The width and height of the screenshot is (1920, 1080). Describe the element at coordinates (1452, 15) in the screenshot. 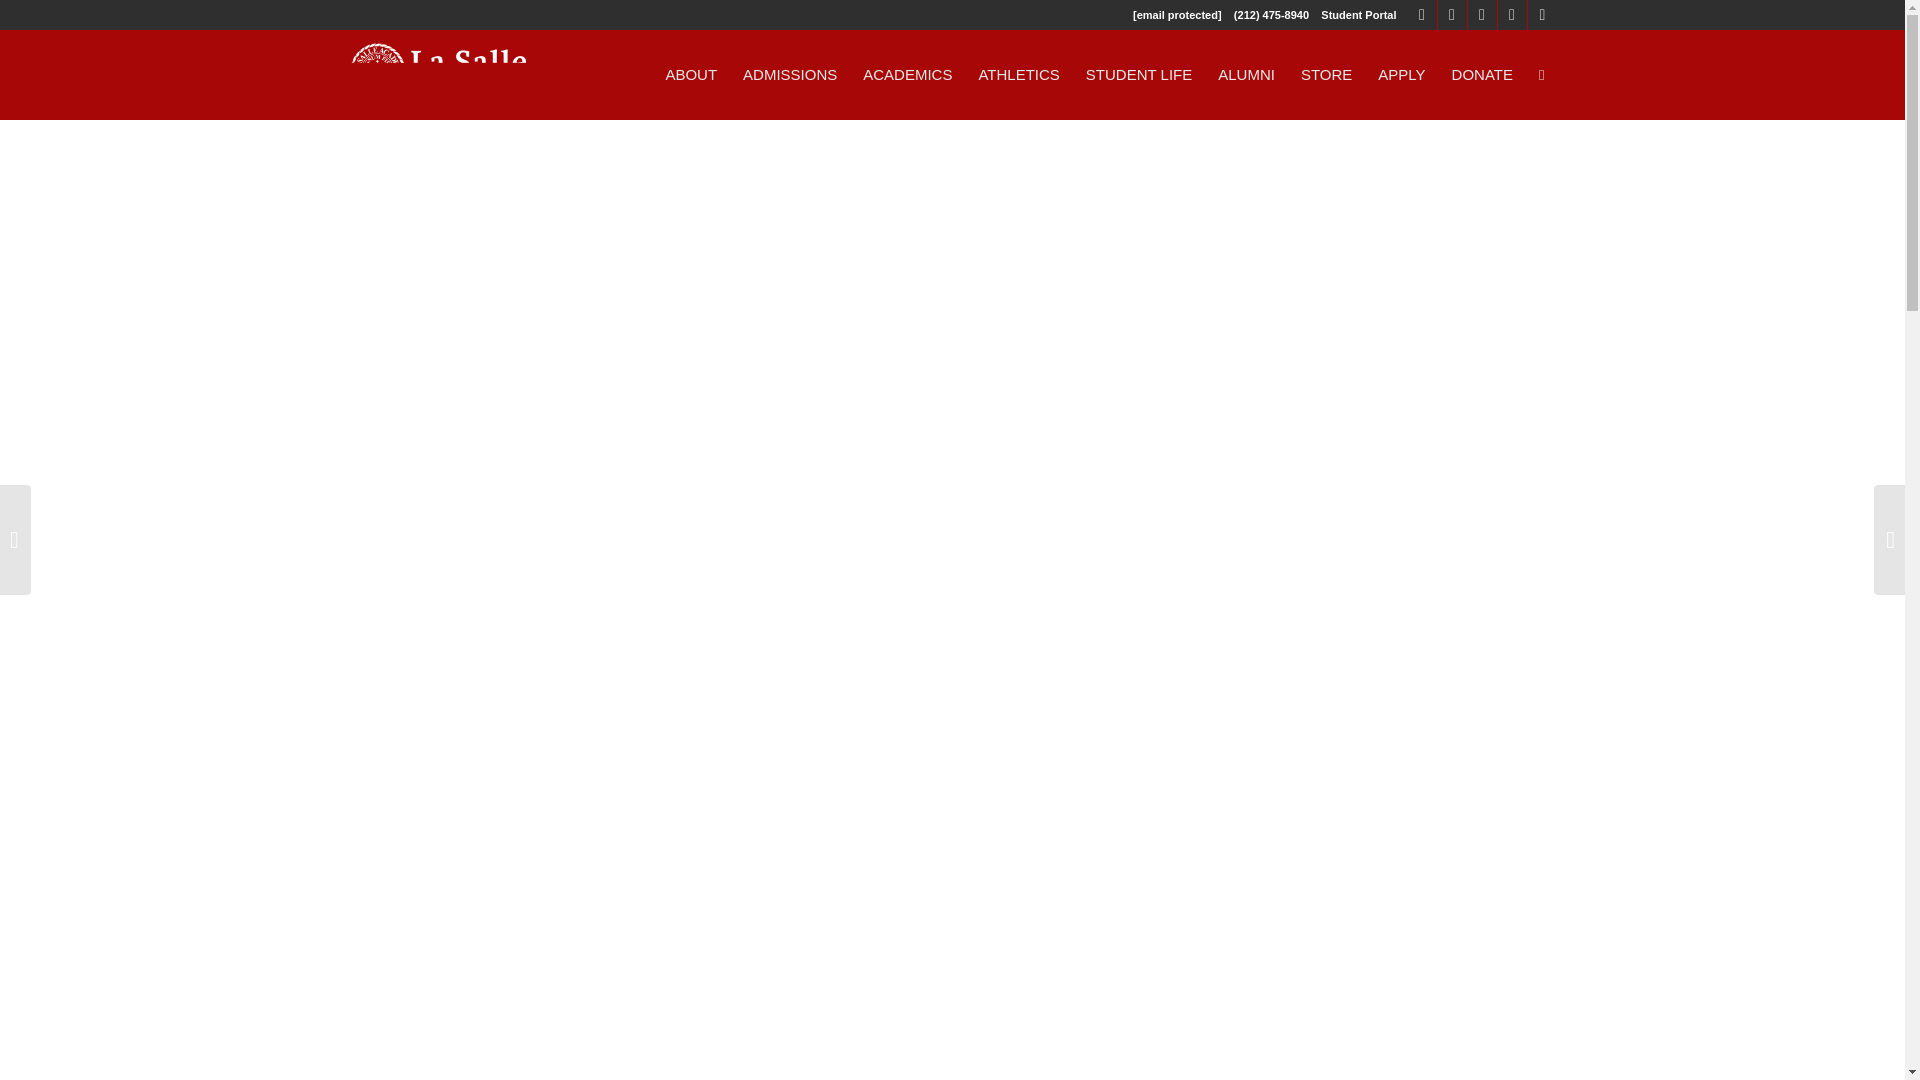

I see `Facebook` at that location.